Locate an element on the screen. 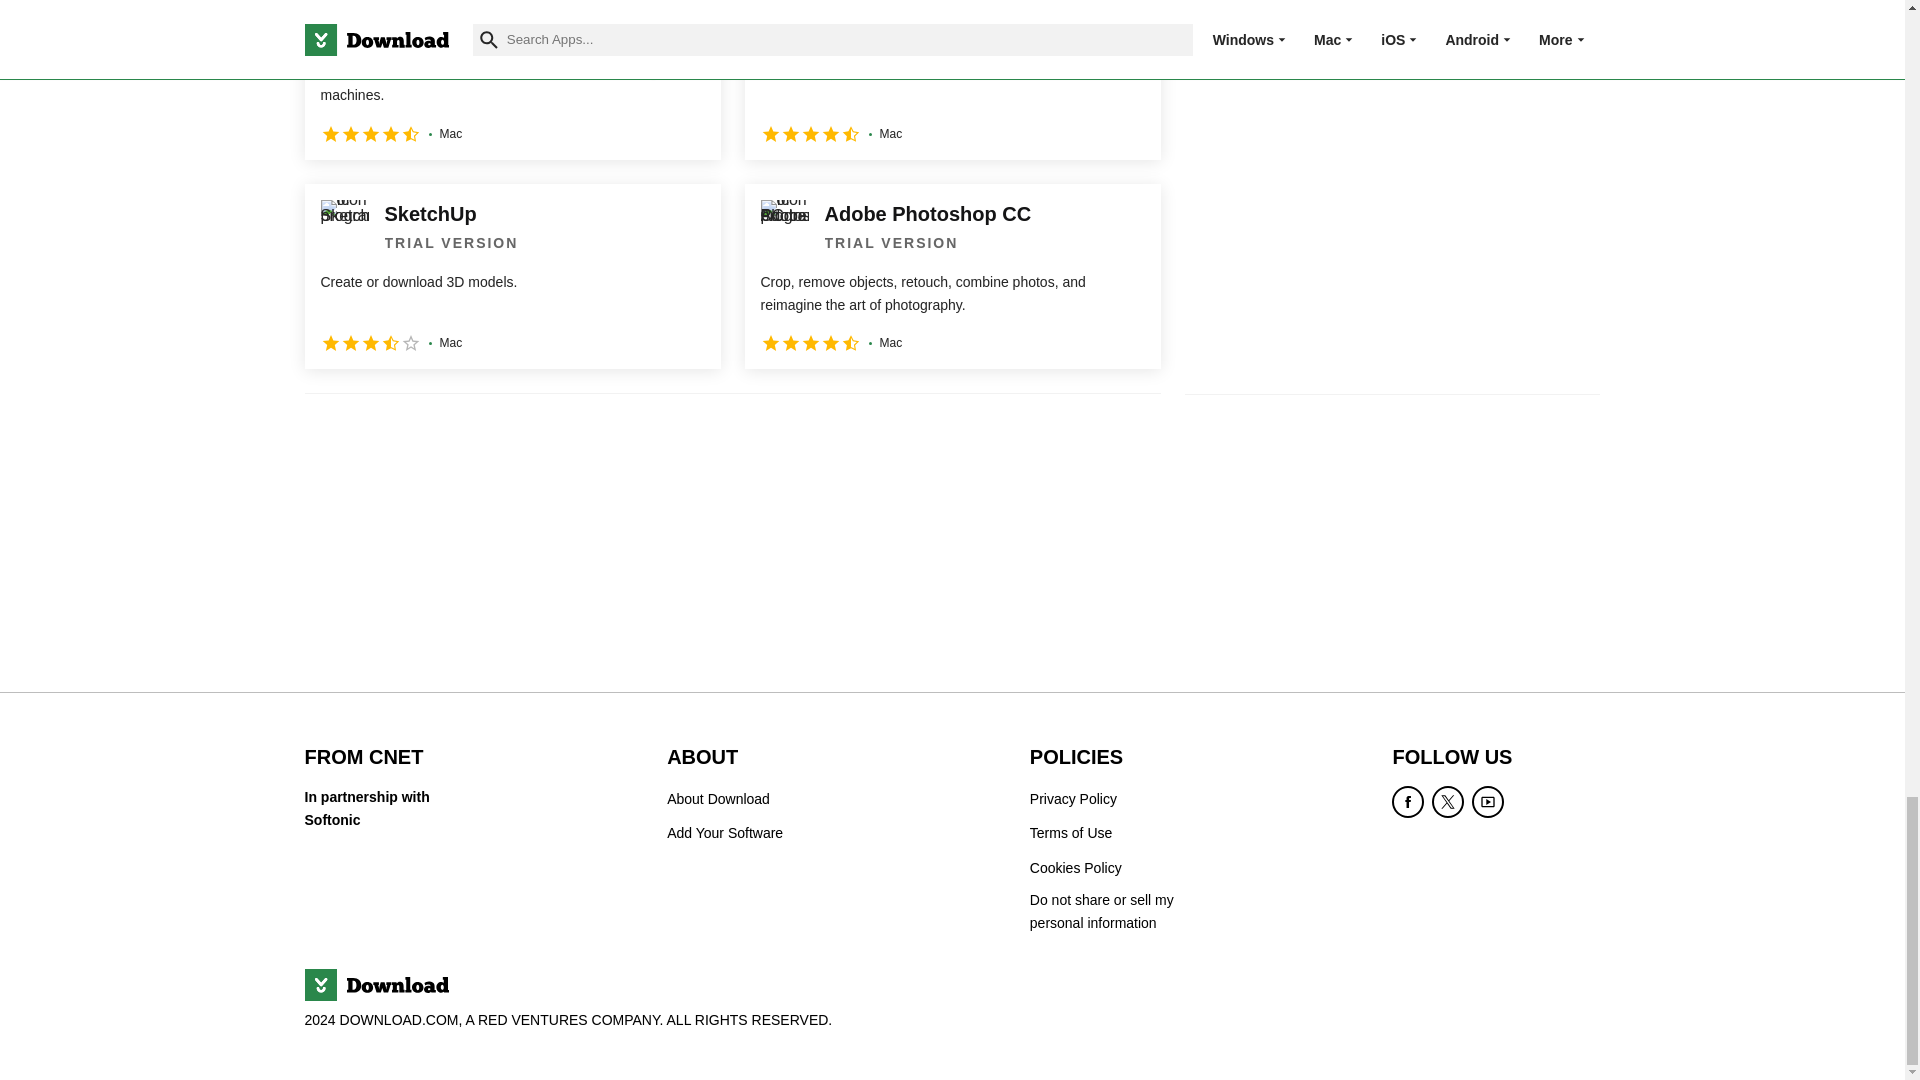 This screenshot has width=1920, height=1080. Adobe XD is located at coordinates (952, 79).